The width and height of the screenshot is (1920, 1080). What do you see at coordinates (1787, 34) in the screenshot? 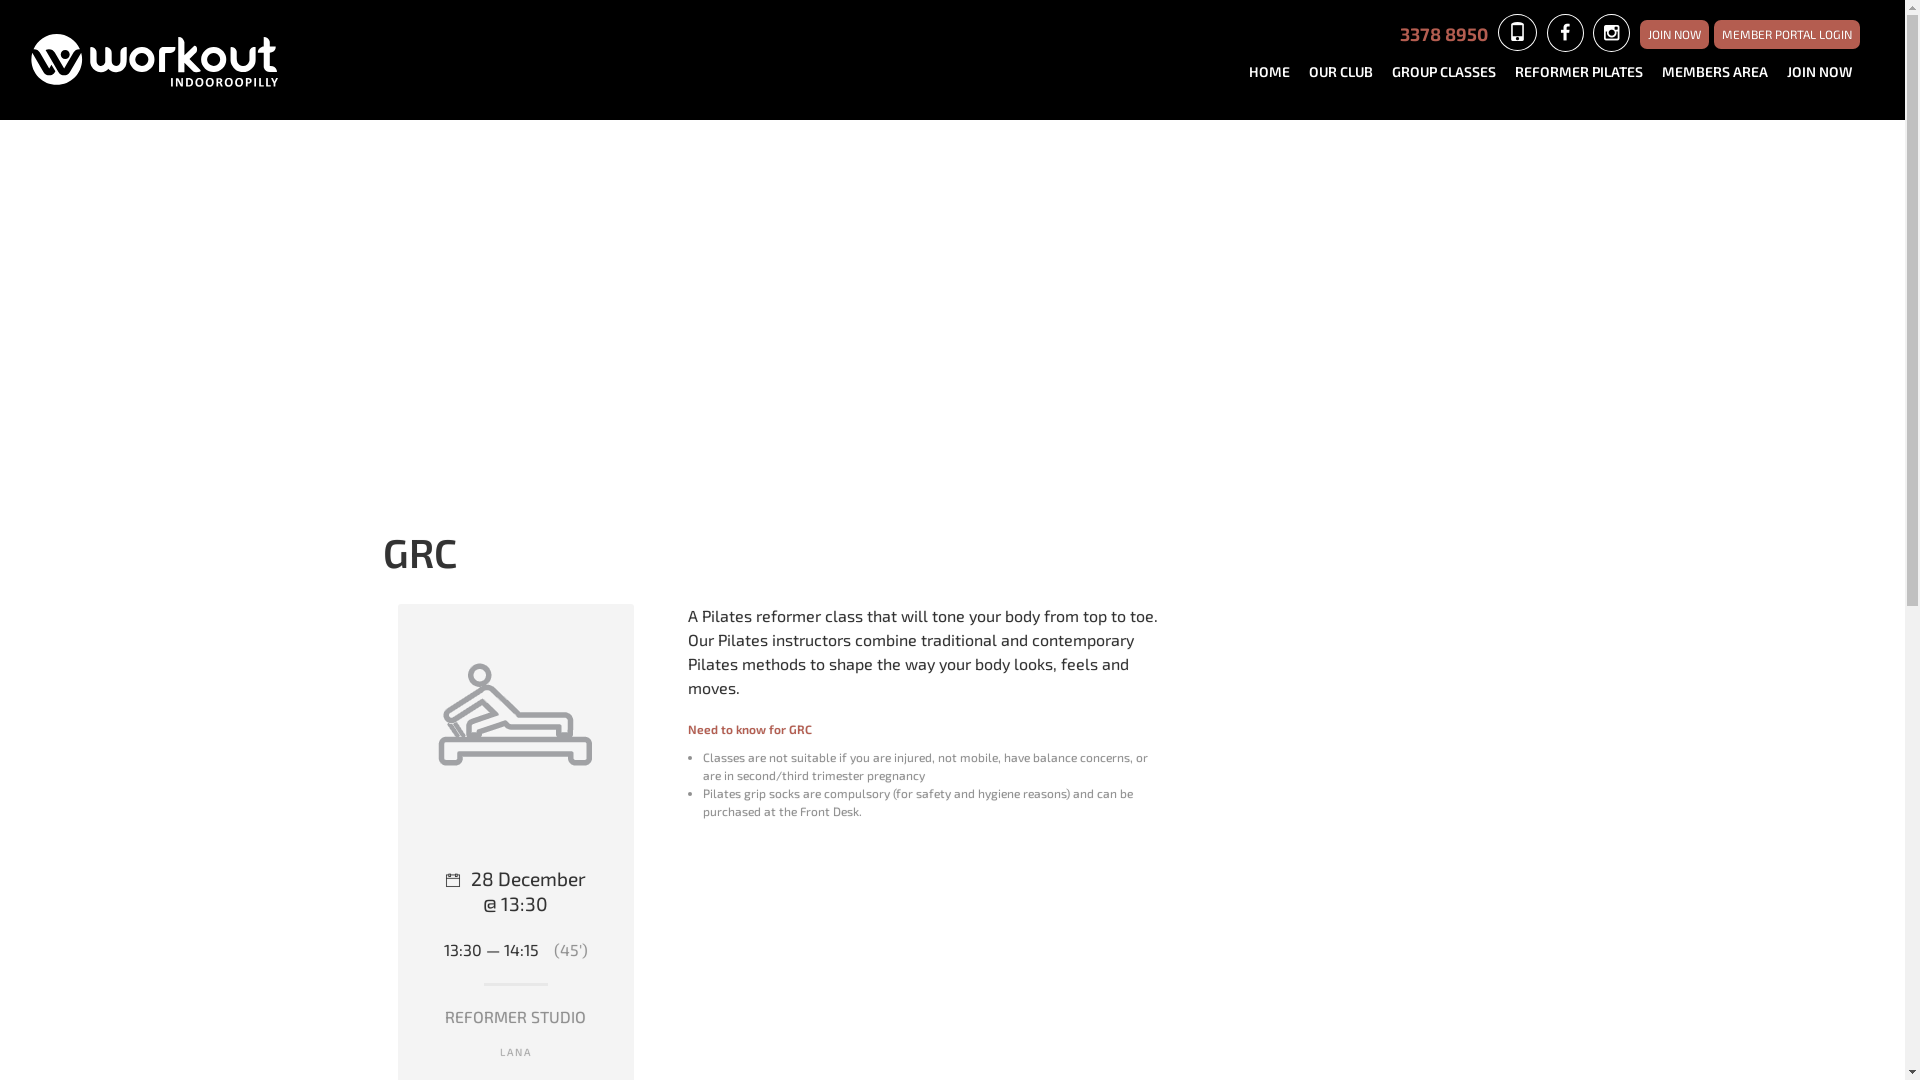
I see `MEMBER PORTAL LOGIN` at bounding box center [1787, 34].